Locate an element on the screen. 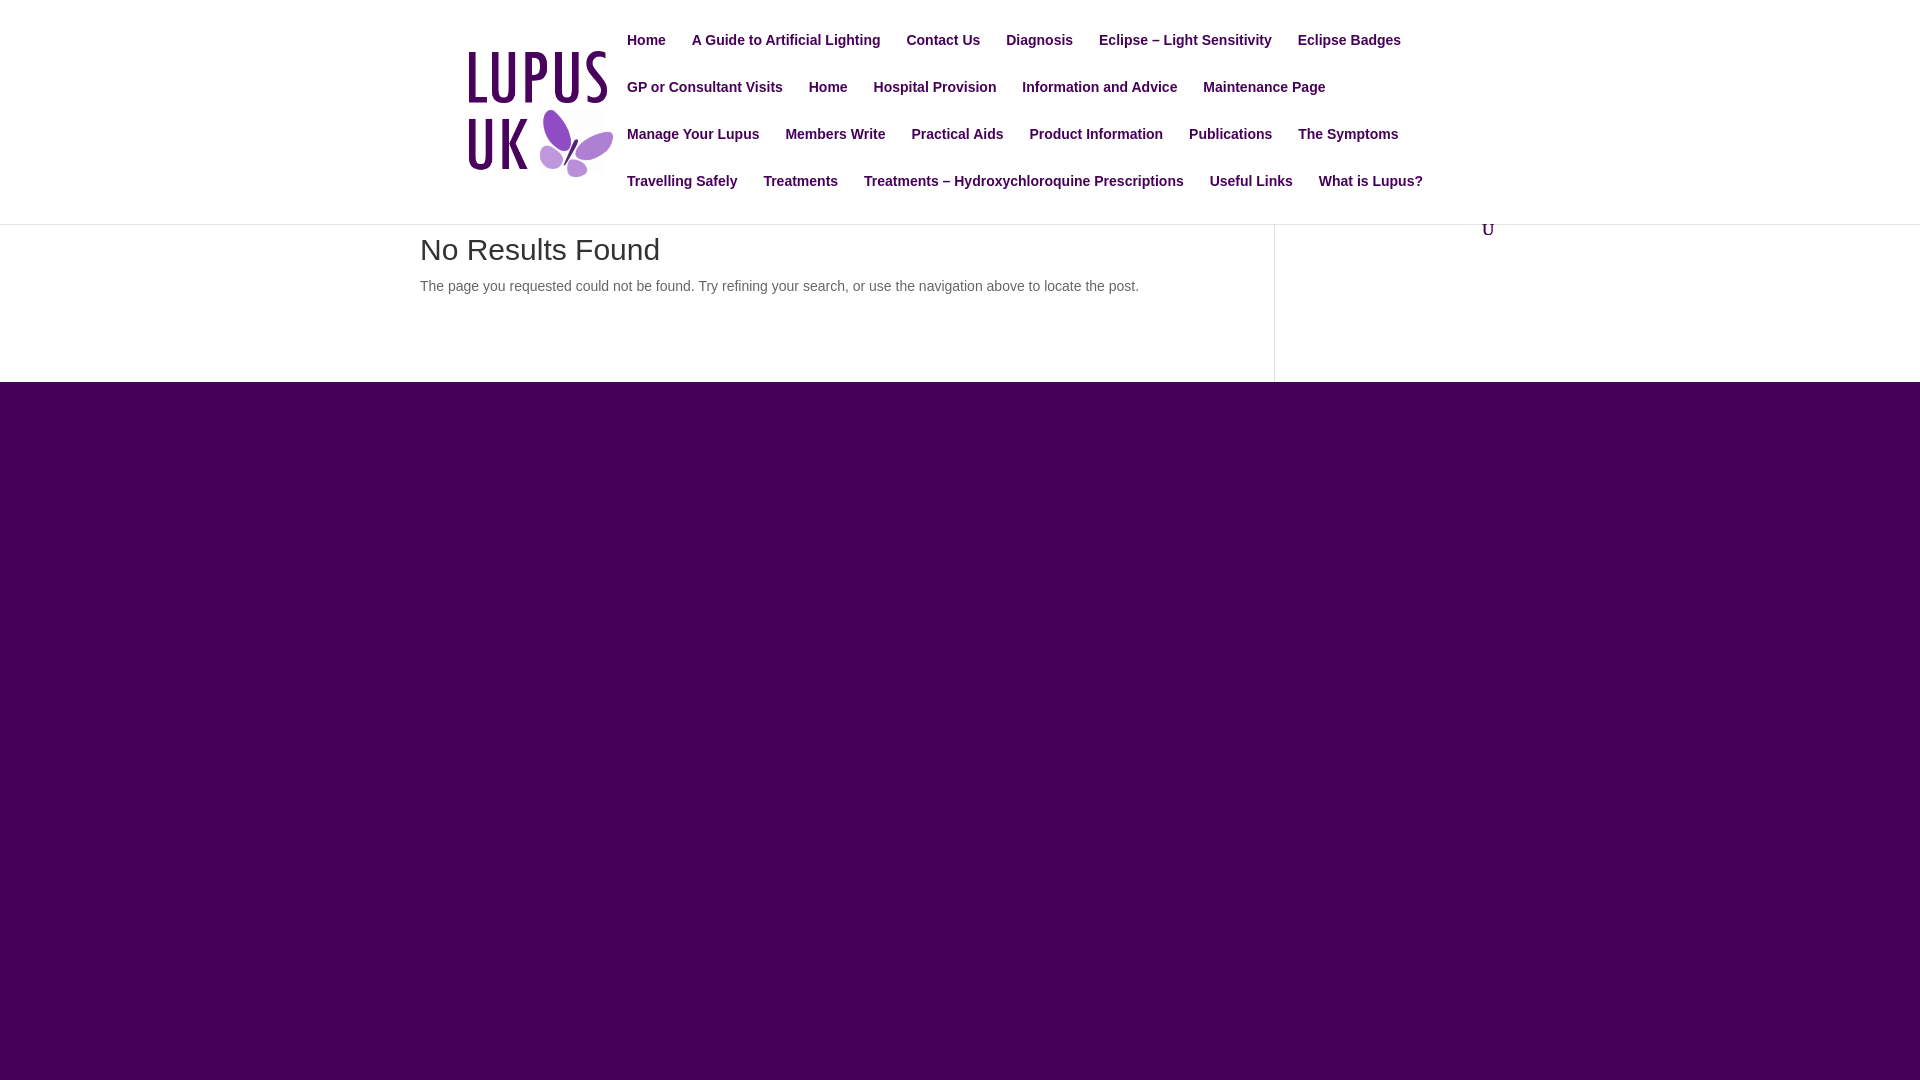  What is Lupus? is located at coordinates (1370, 197).